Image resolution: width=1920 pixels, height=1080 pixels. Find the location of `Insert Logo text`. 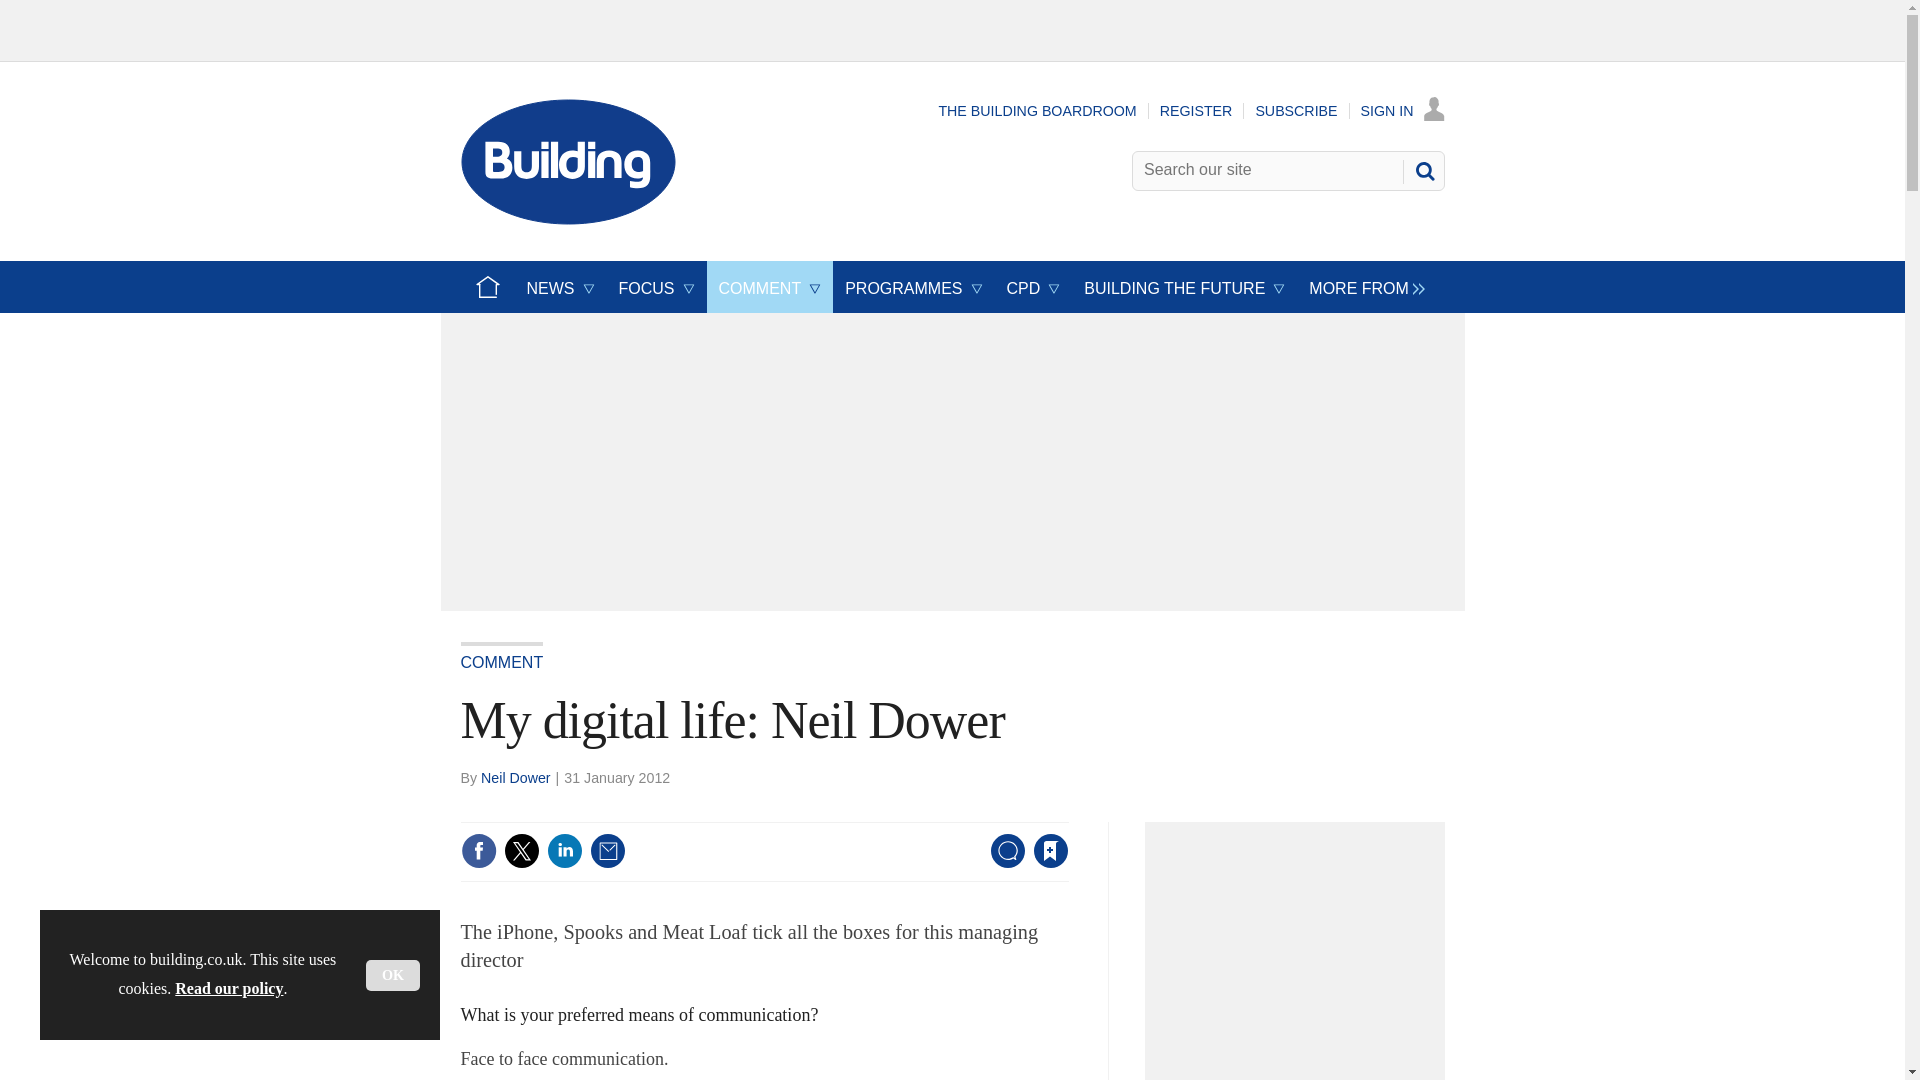

Insert Logo text is located at coordinates (568, 218).